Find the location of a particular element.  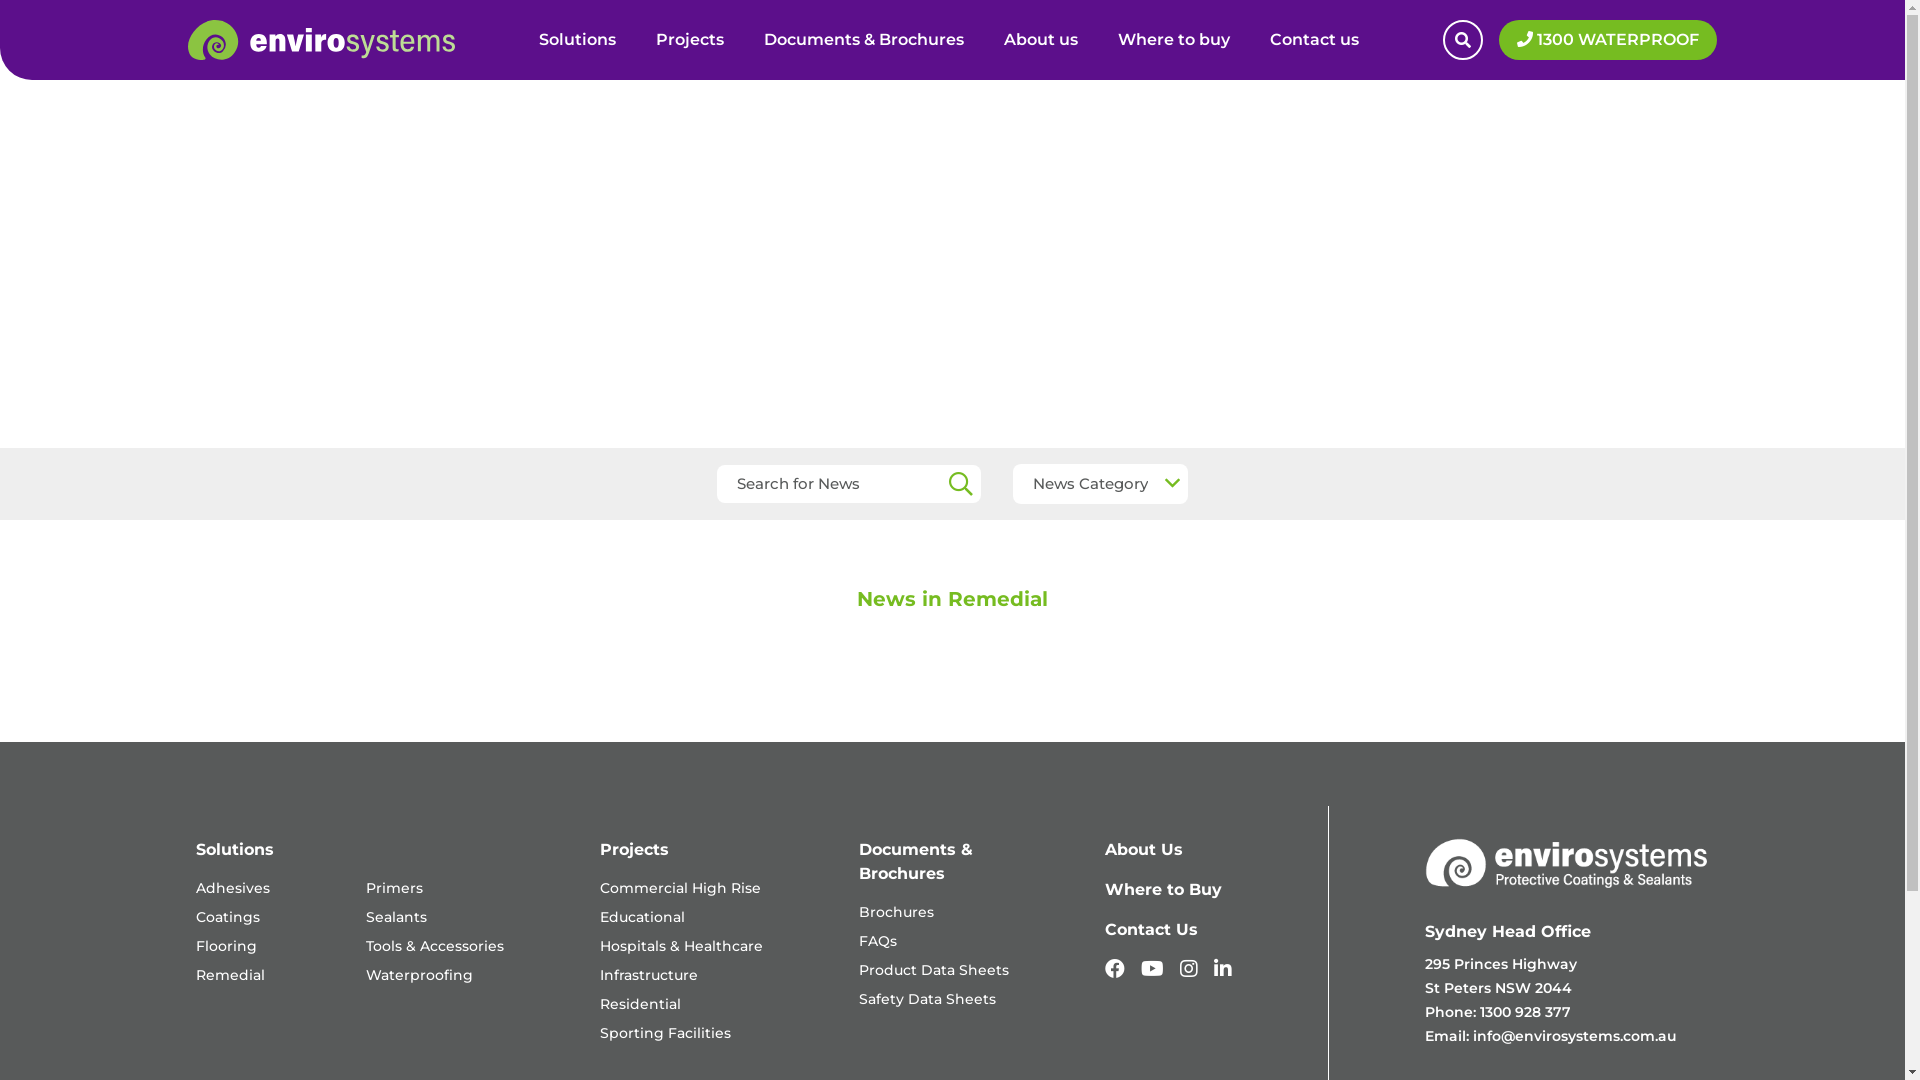

About us is located at coordinates (1040, 40).